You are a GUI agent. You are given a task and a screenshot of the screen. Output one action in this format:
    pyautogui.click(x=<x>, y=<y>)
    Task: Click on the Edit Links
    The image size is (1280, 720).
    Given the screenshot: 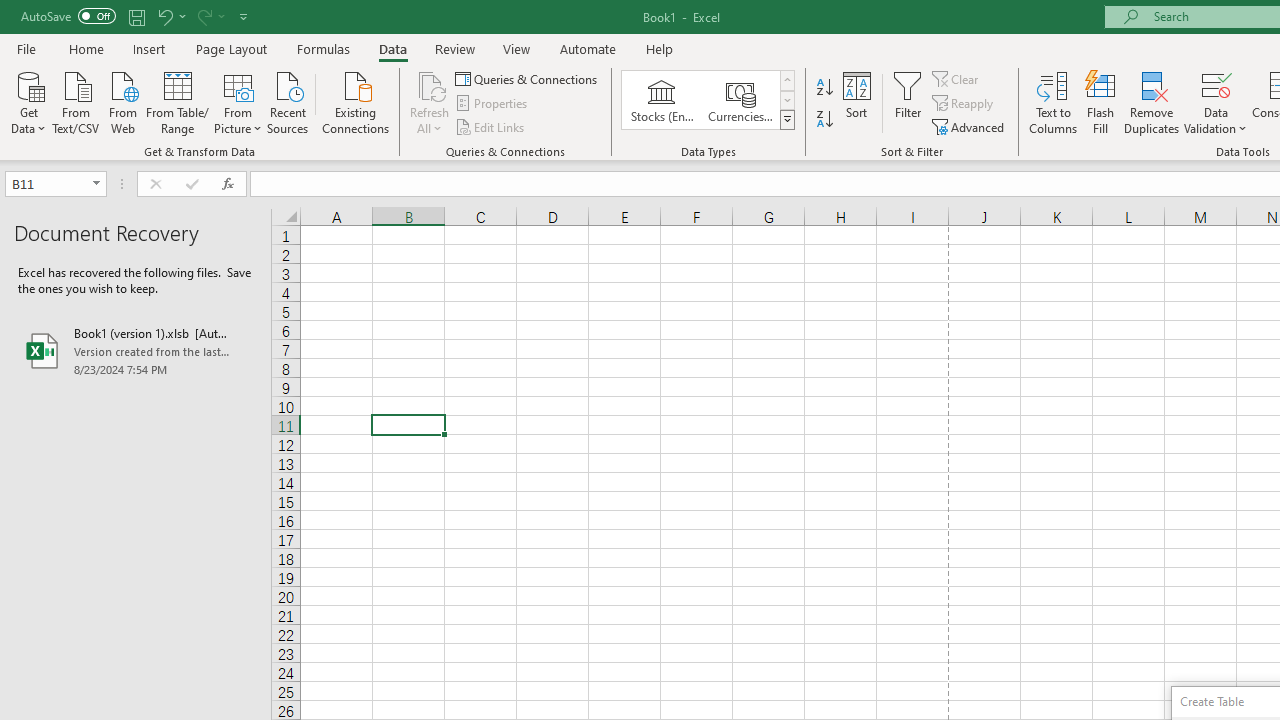 What is the action you would take?
    pyautogui.click(x=491, y=126)
    